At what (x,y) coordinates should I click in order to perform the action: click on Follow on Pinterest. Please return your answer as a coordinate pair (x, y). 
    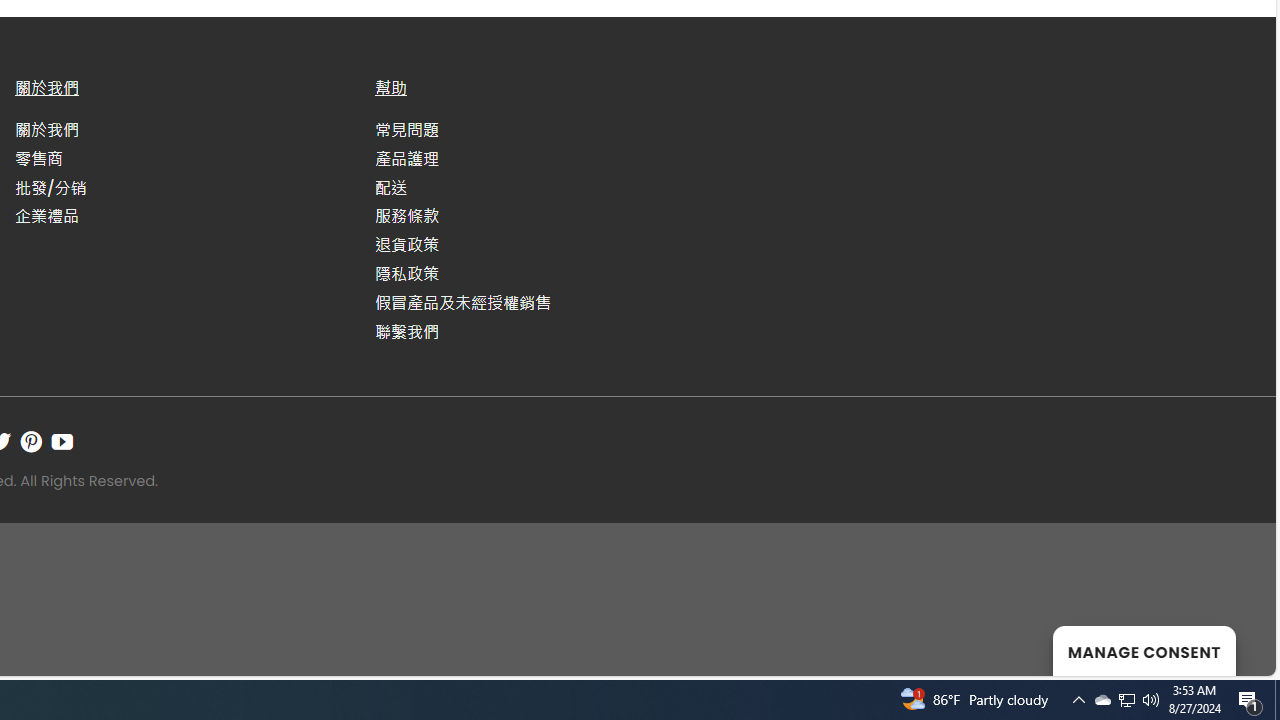
    Looking at the image, I should click on (31, 441).